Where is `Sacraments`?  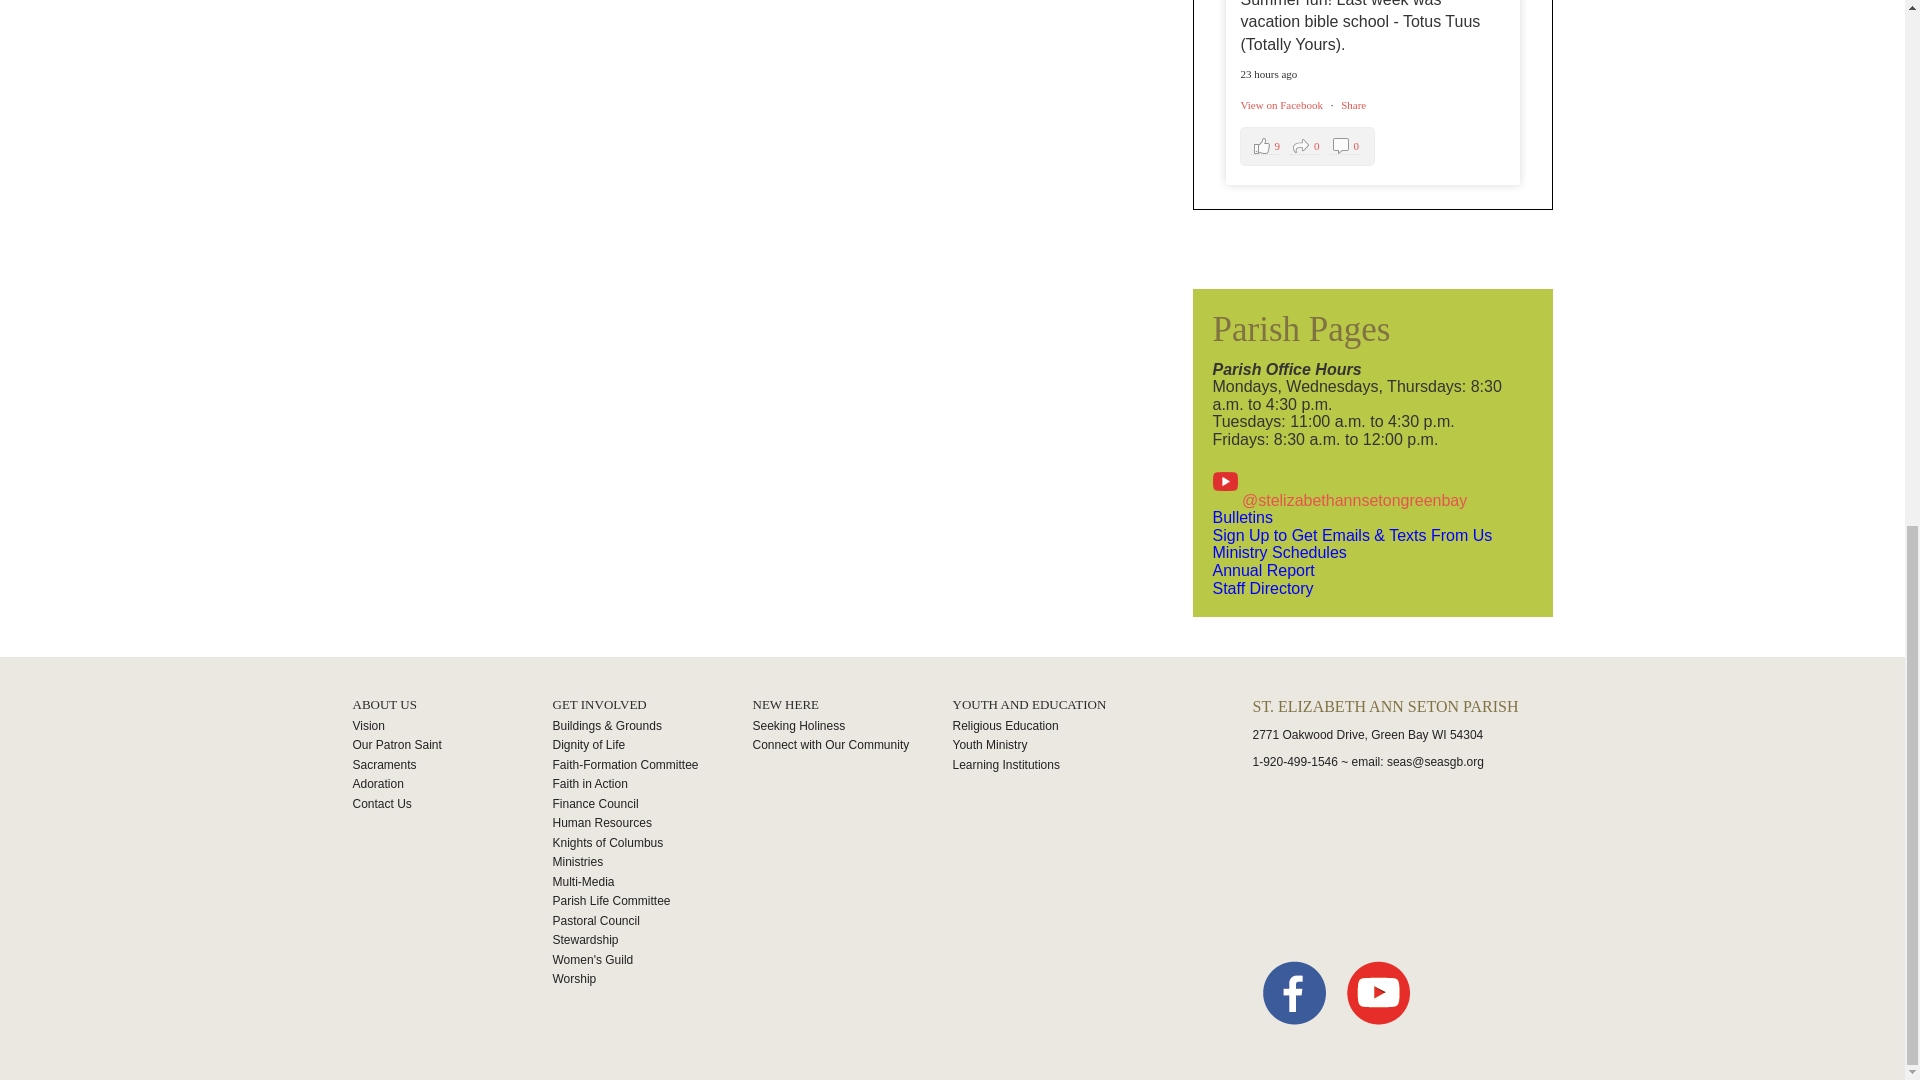
Sacraments is located at coordinates (1307, 146).